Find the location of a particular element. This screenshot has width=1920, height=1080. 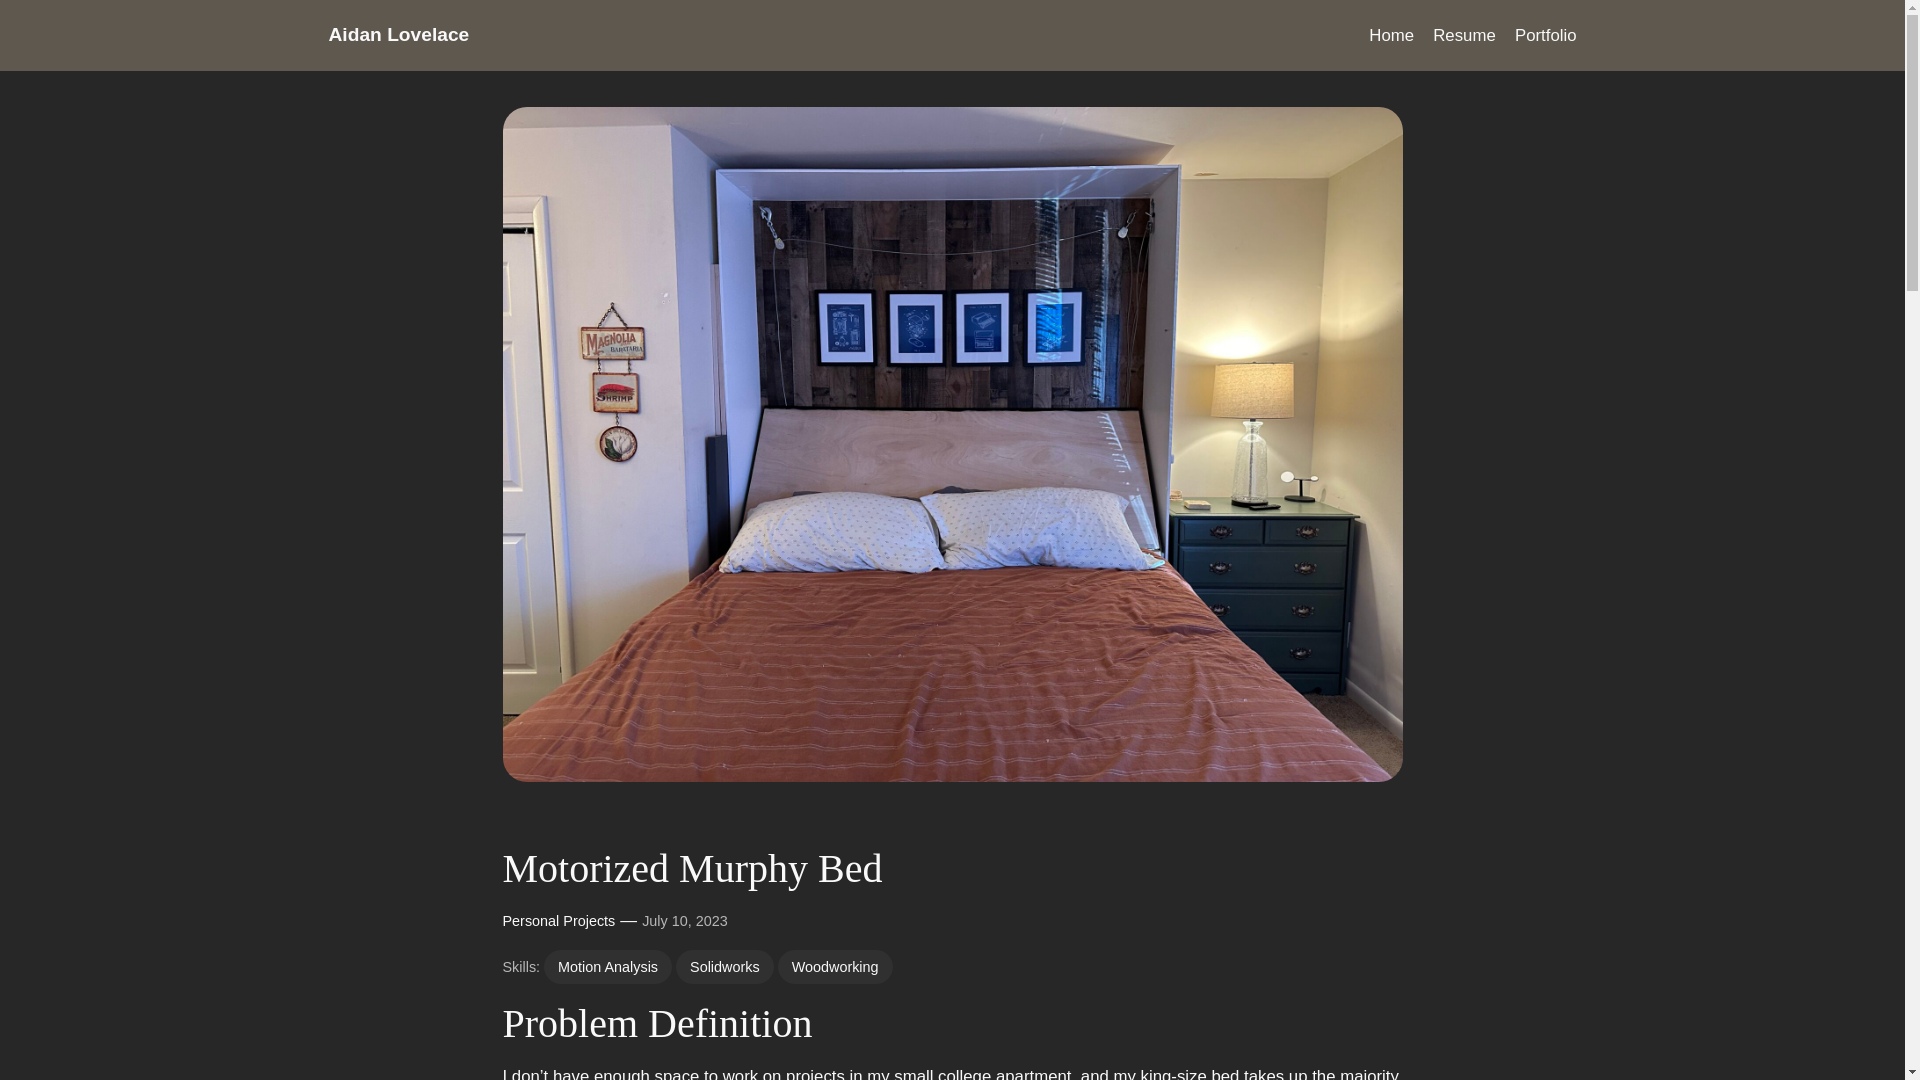

Solidworks is located at coordinates (724, 966).